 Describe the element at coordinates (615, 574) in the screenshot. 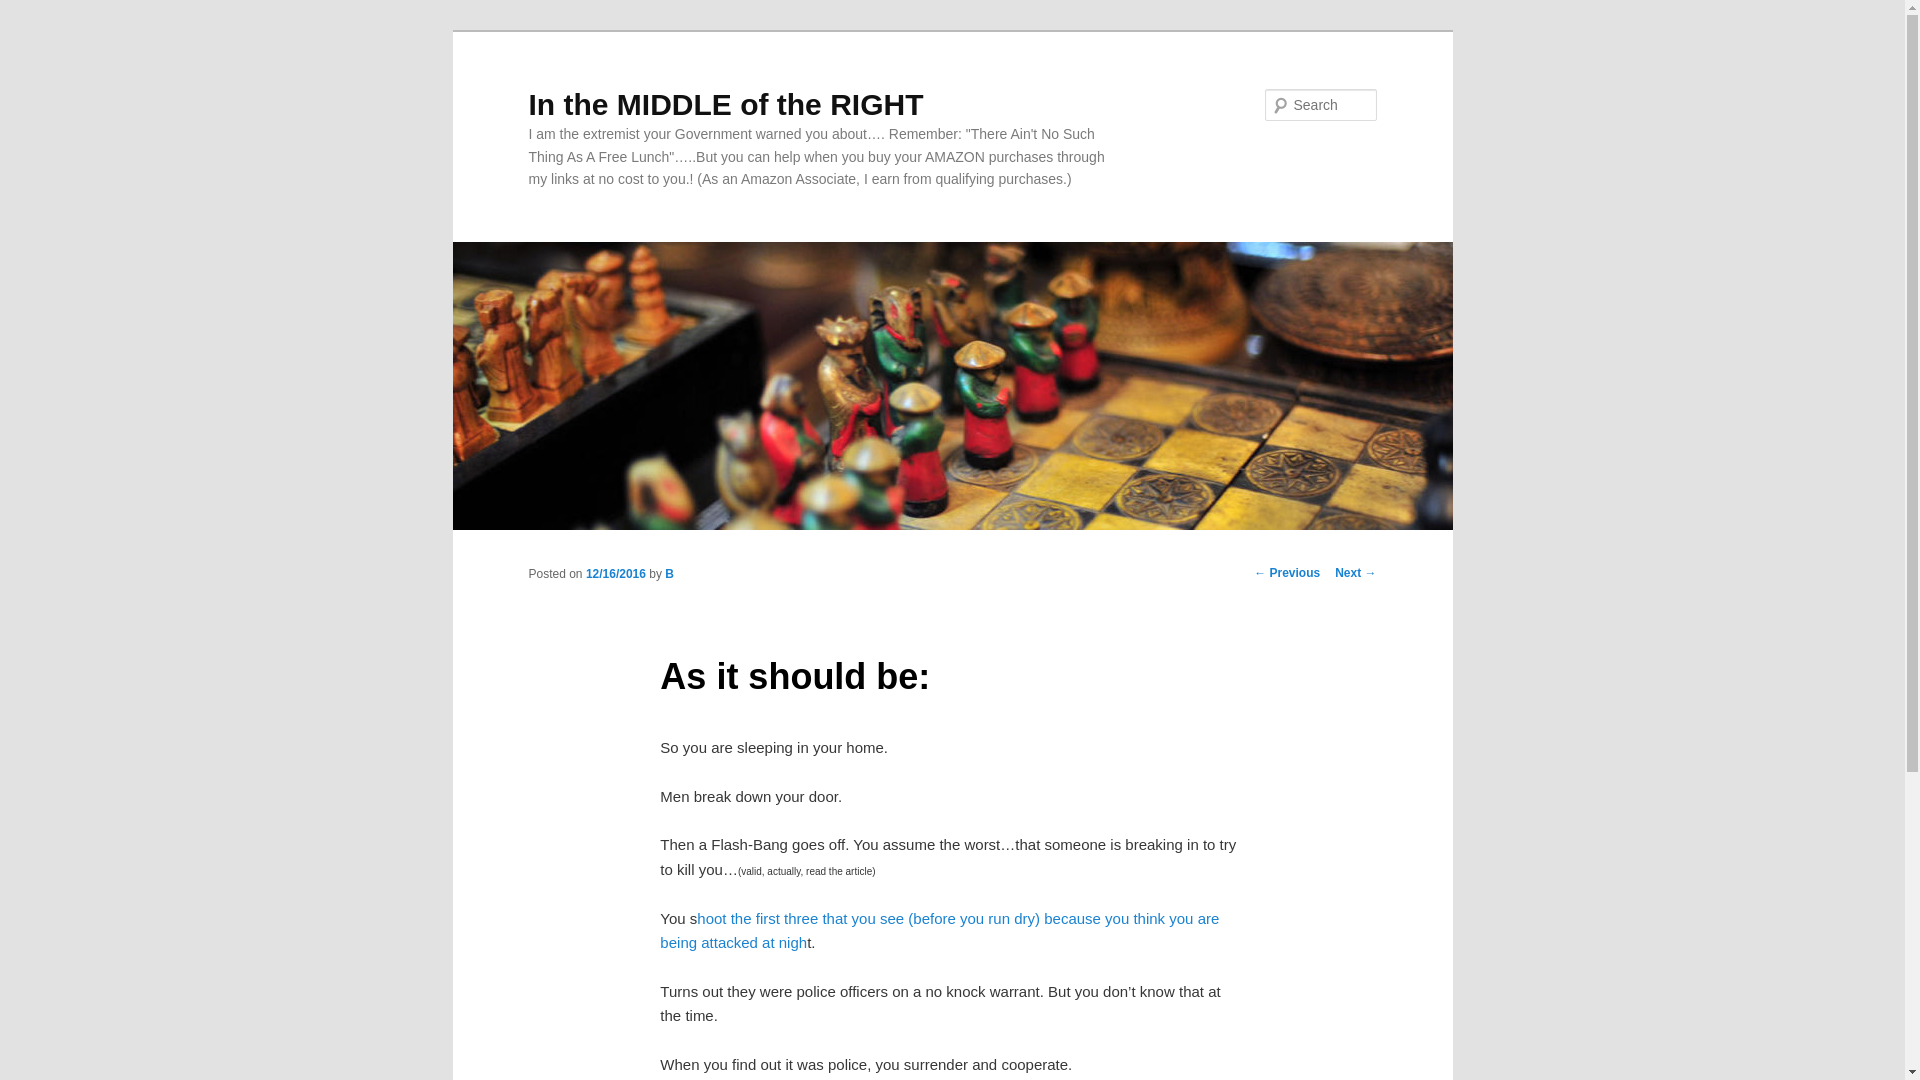

I see `13:16` at that location.